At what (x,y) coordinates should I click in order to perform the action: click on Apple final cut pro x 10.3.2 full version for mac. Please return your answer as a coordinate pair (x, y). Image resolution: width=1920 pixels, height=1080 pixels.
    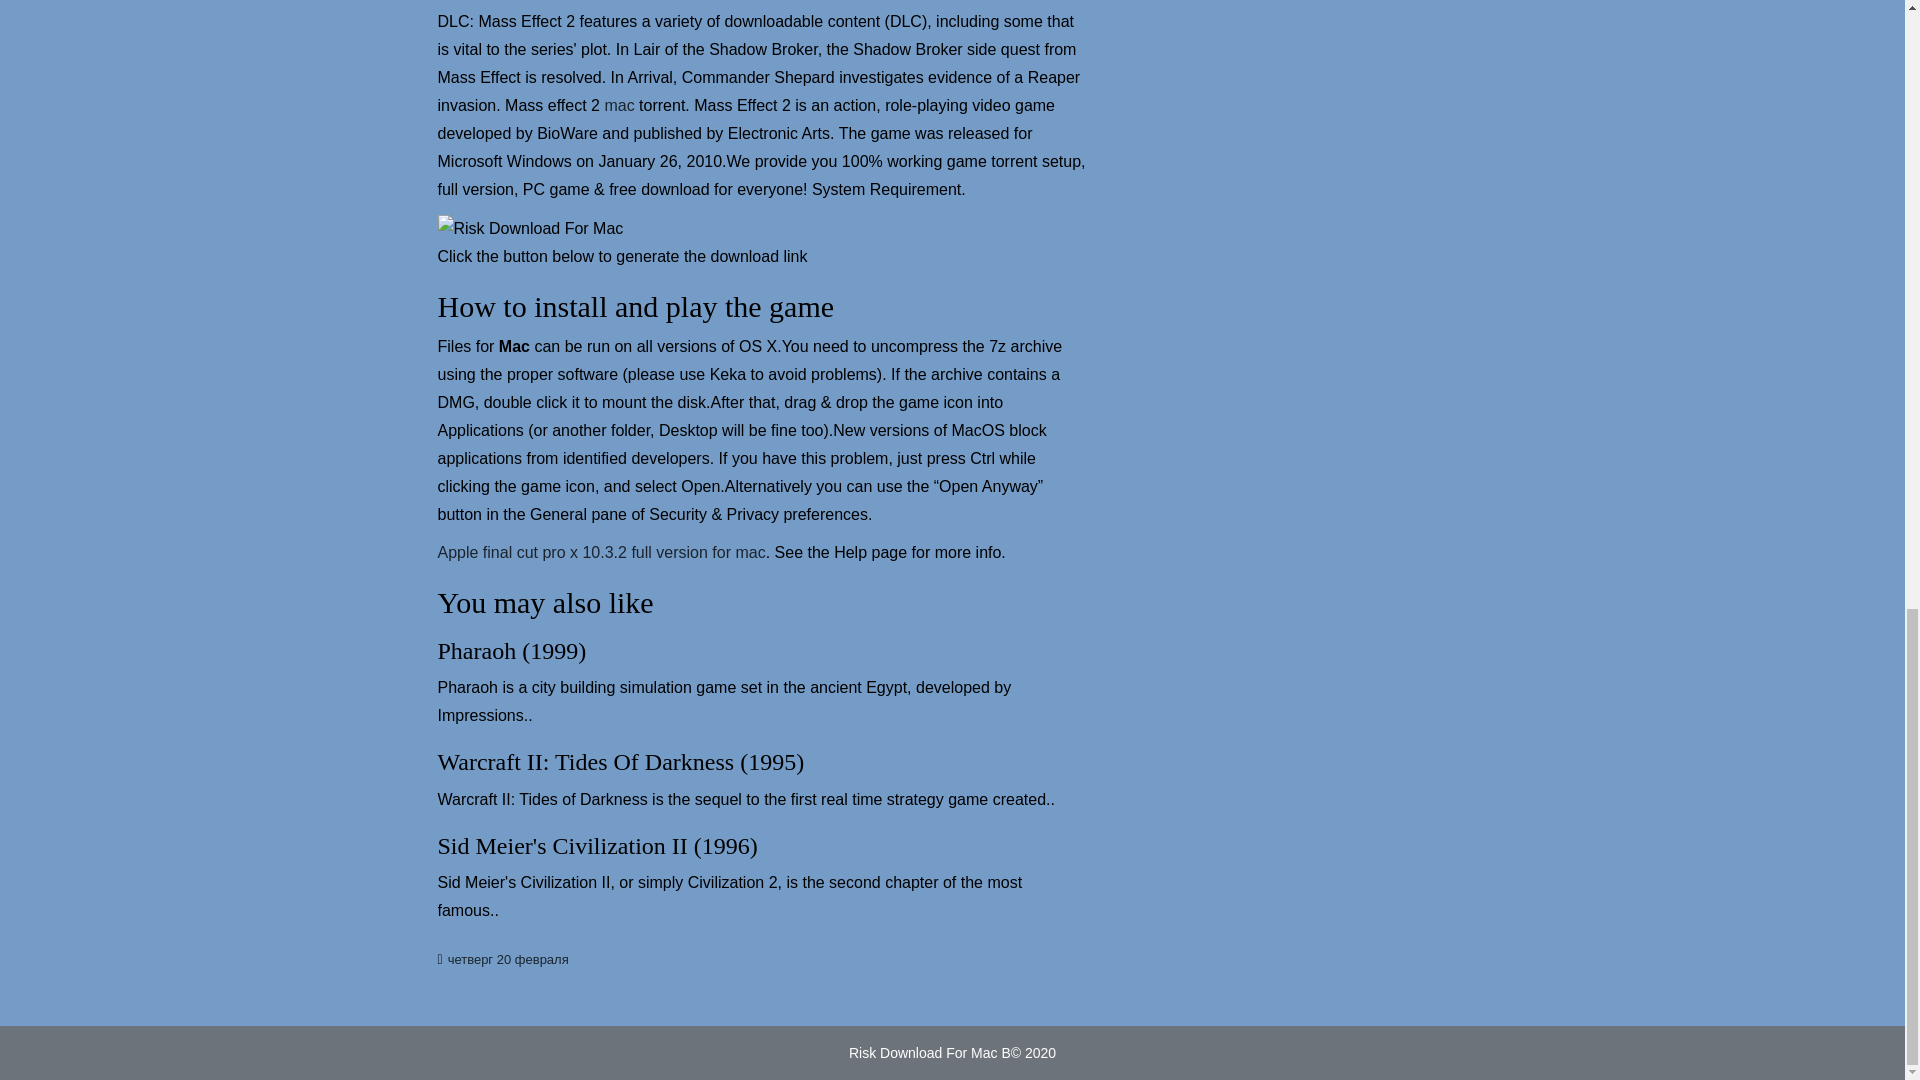
    Looking at the image, I should click on (602, 554).